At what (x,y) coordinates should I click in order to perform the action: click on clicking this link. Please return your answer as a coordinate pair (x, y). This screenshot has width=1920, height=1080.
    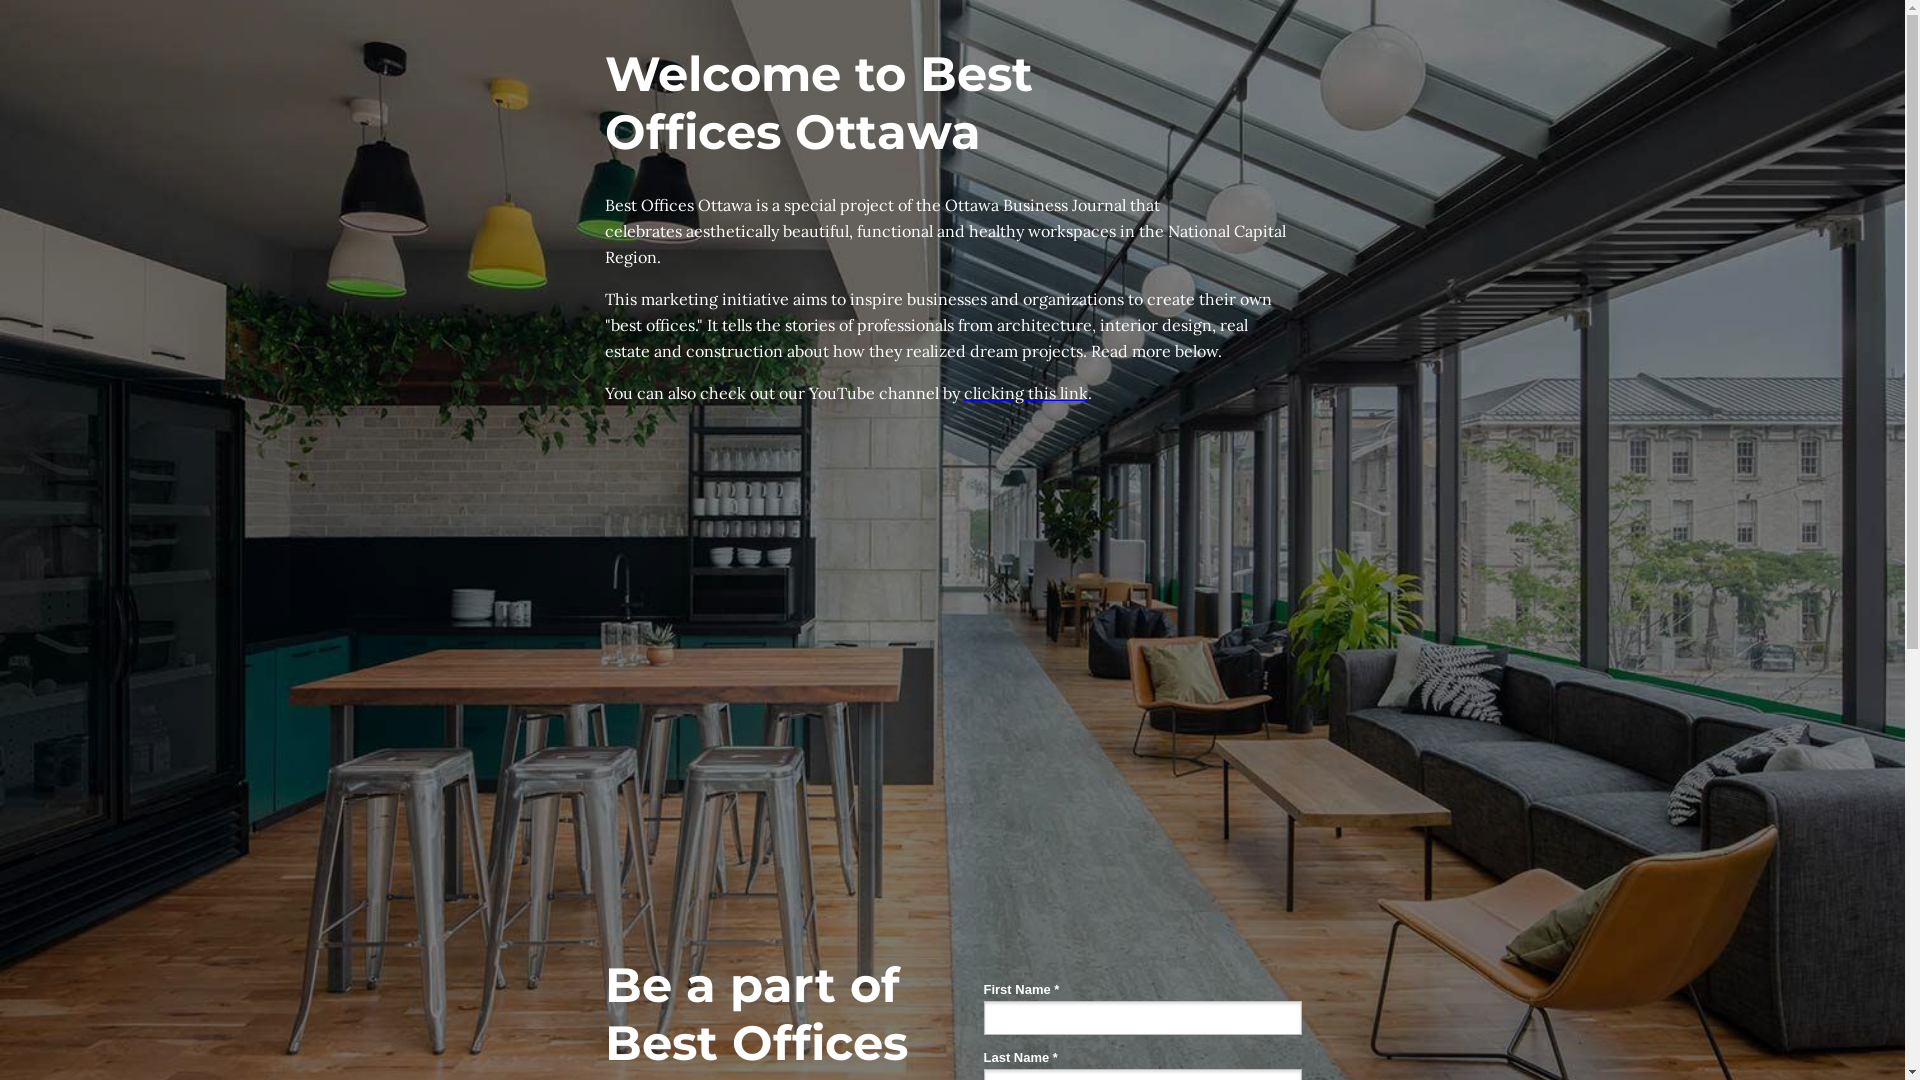
    Looking at the image, I should click on (1026, 394).